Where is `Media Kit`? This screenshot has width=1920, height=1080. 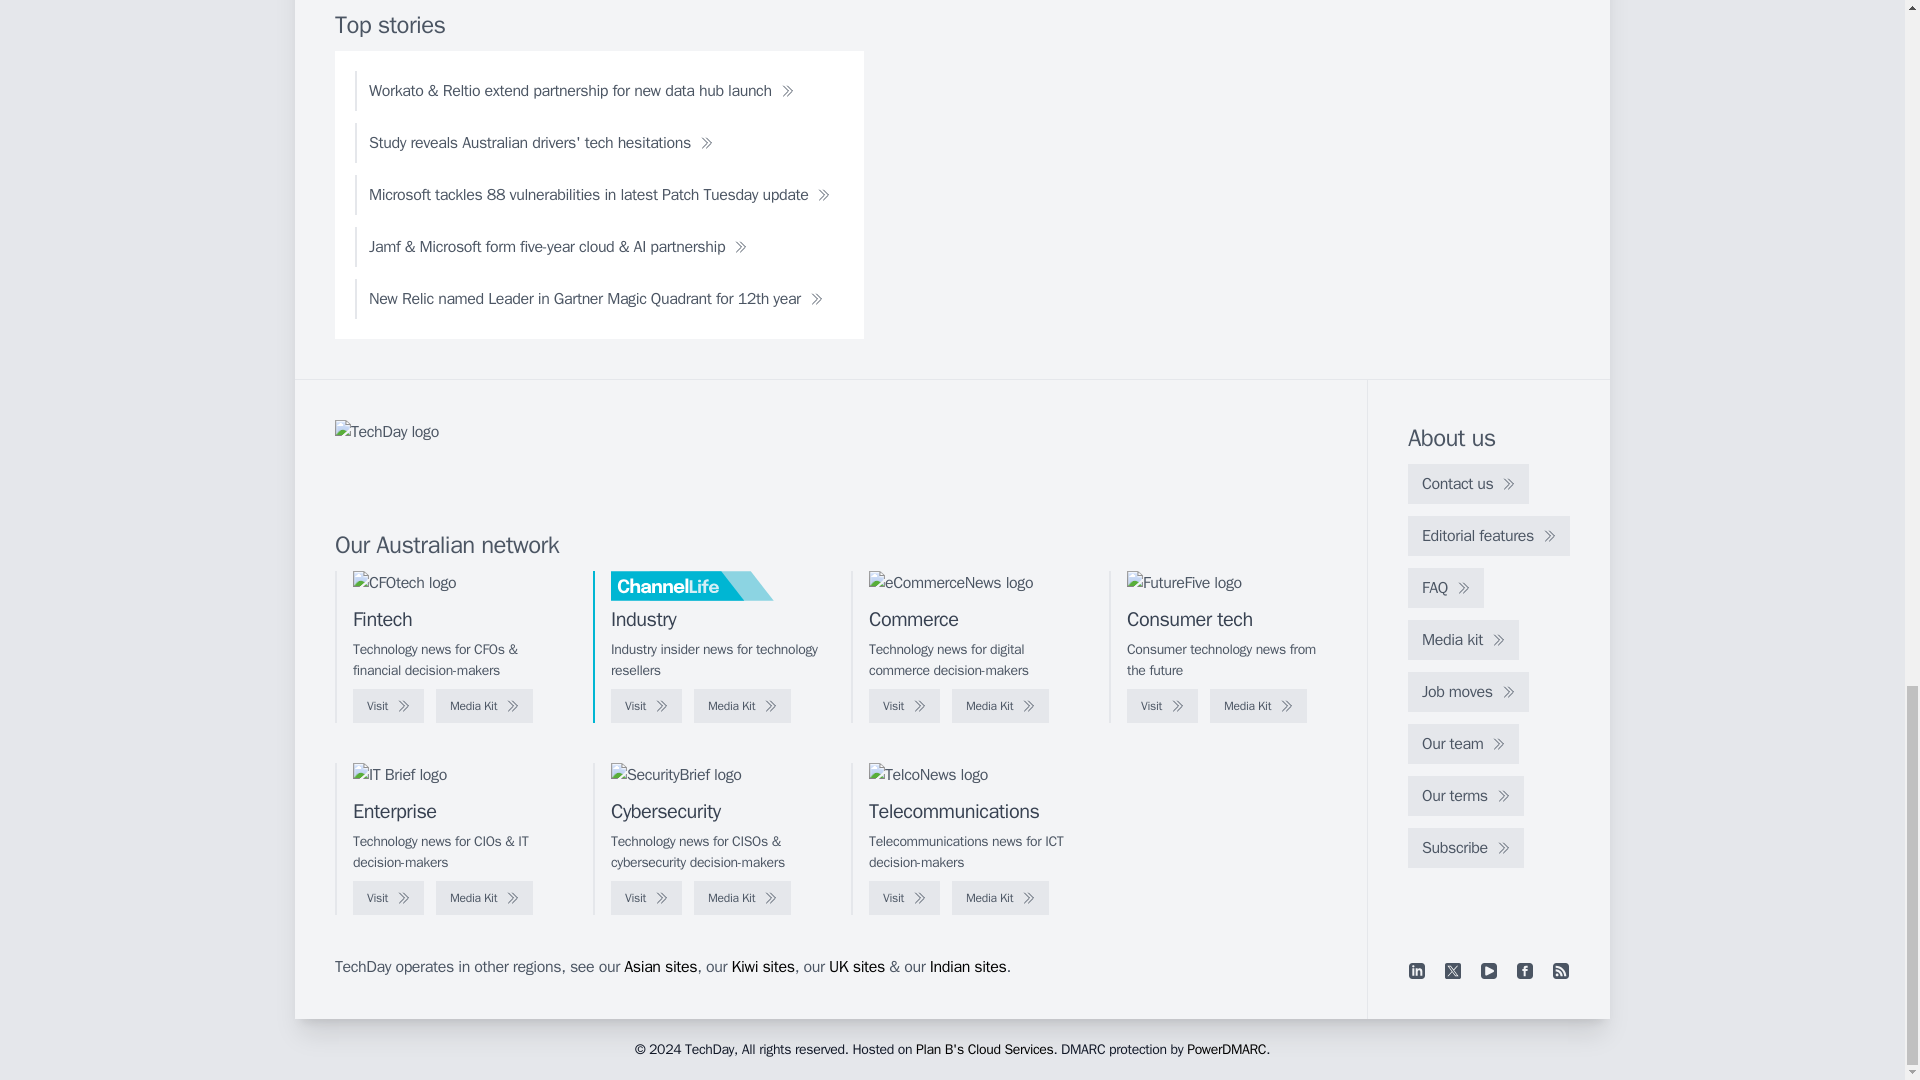 Media Kit is located at coordinates (742, 706).